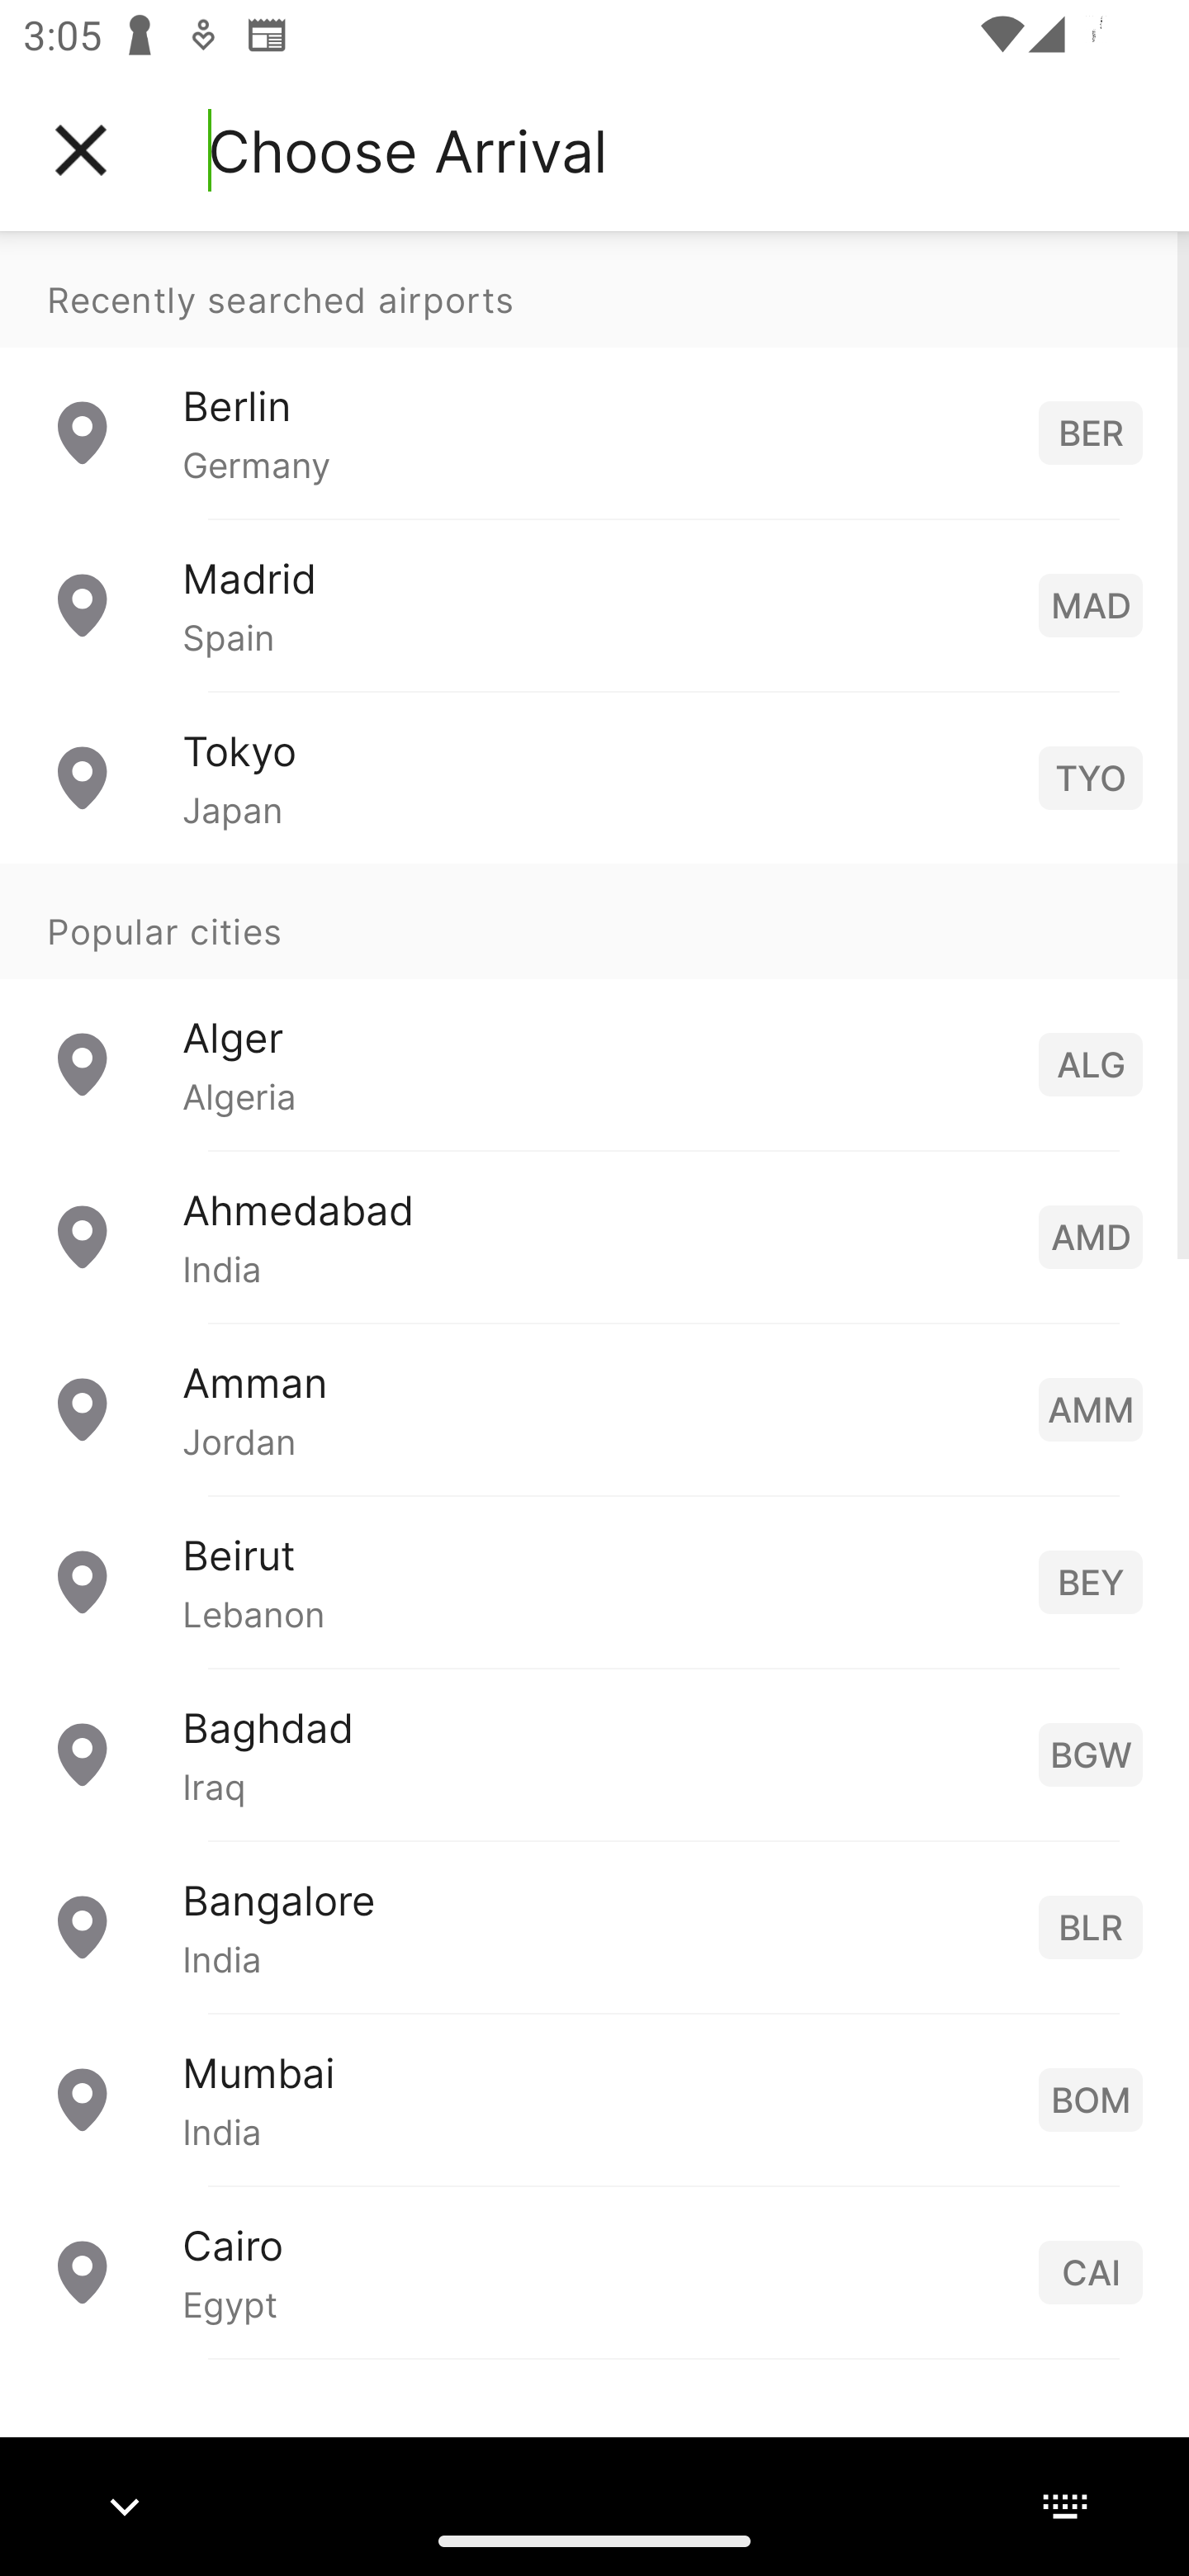 Image resolution: width=1189 pixels, height=2576 pixels. I want to click on Ahmedabad India AMD, so click(594, 1235).